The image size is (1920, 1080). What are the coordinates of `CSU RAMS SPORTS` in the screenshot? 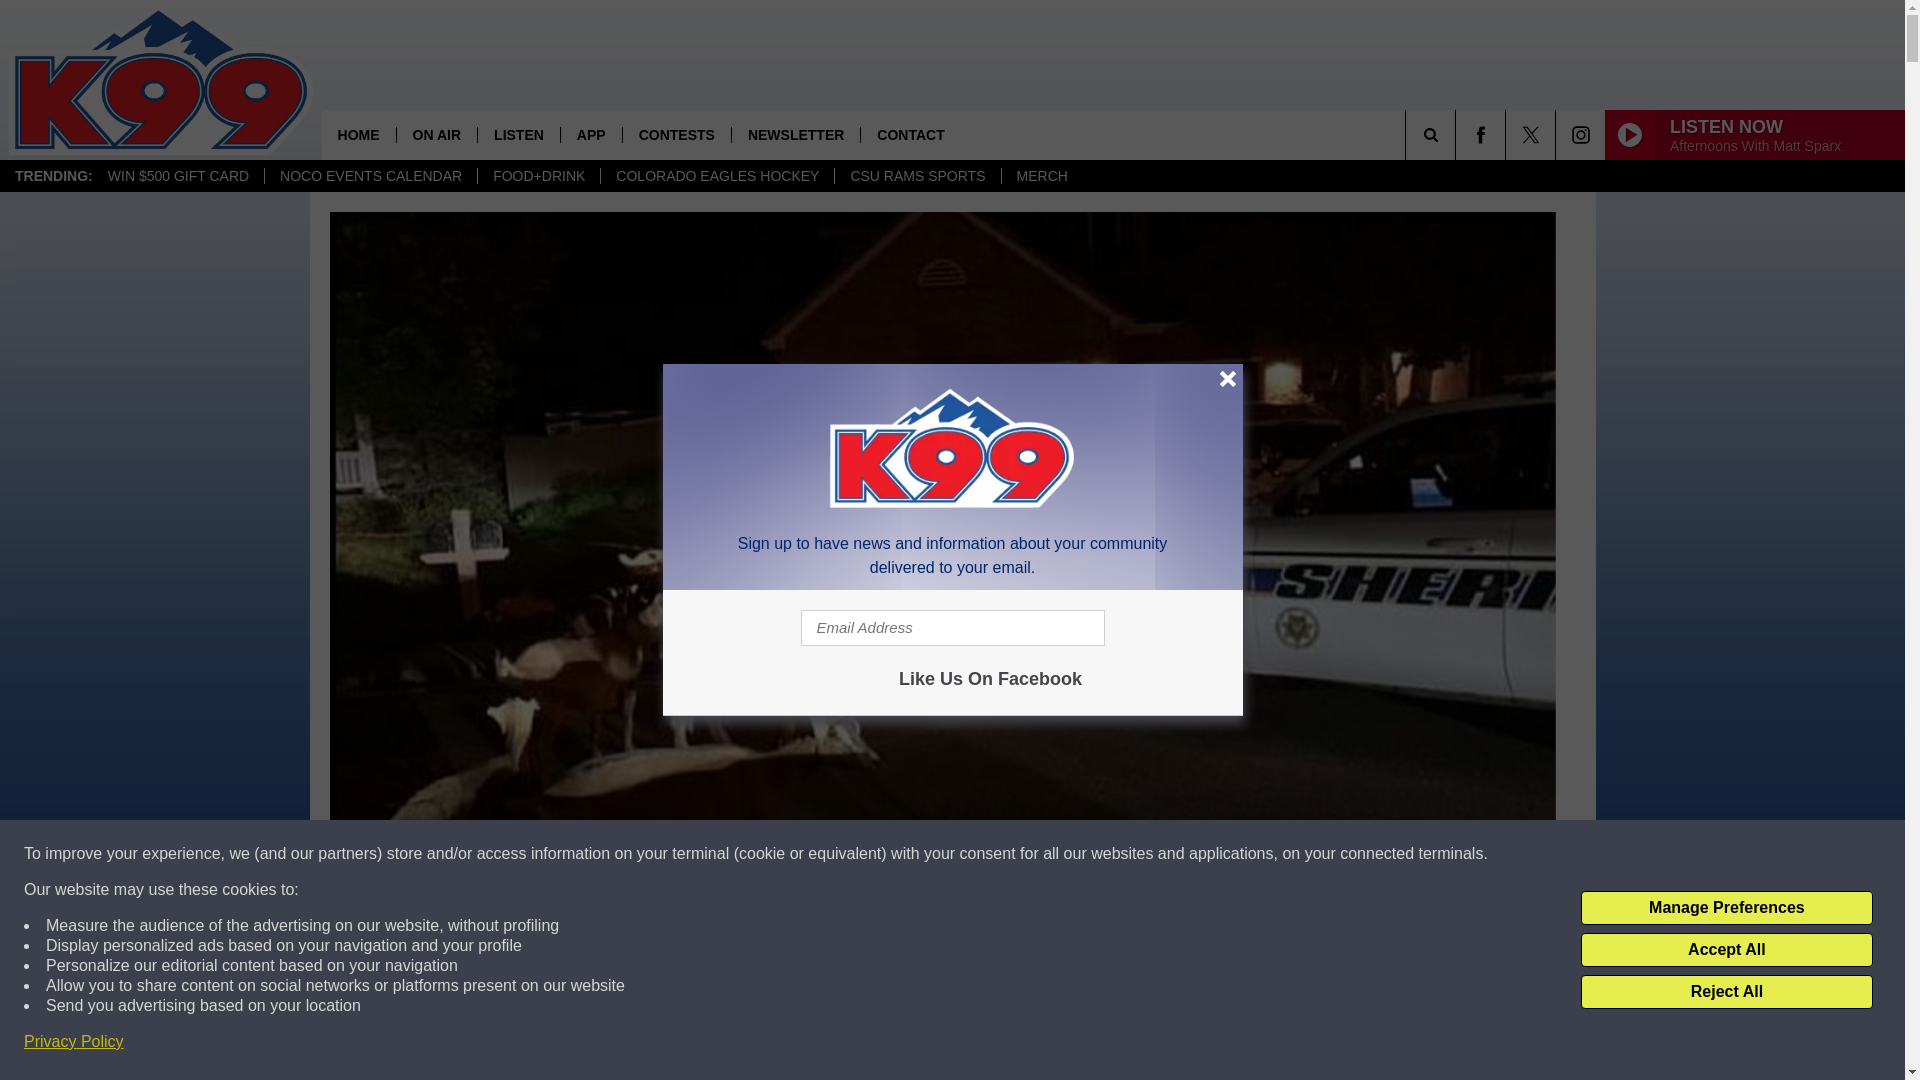 It's located at (916, 176).